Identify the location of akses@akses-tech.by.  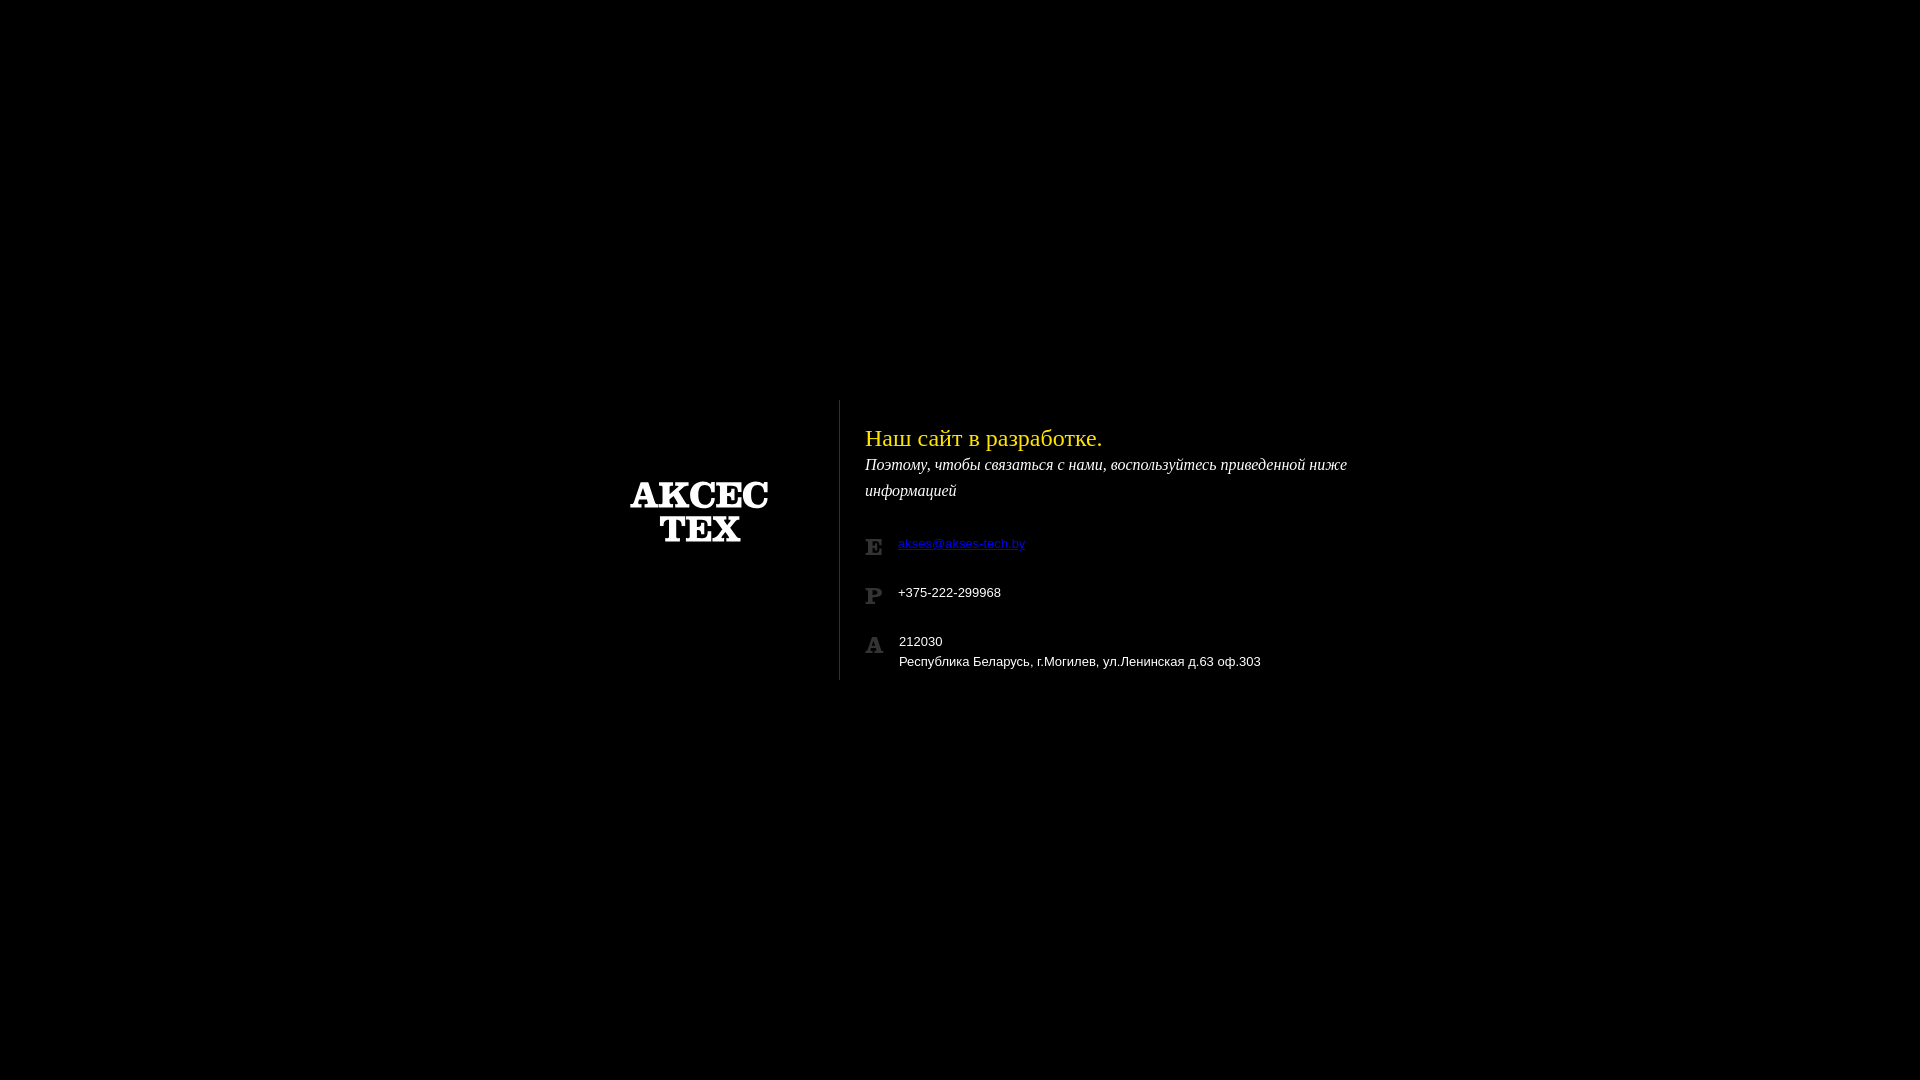
(962, 544).